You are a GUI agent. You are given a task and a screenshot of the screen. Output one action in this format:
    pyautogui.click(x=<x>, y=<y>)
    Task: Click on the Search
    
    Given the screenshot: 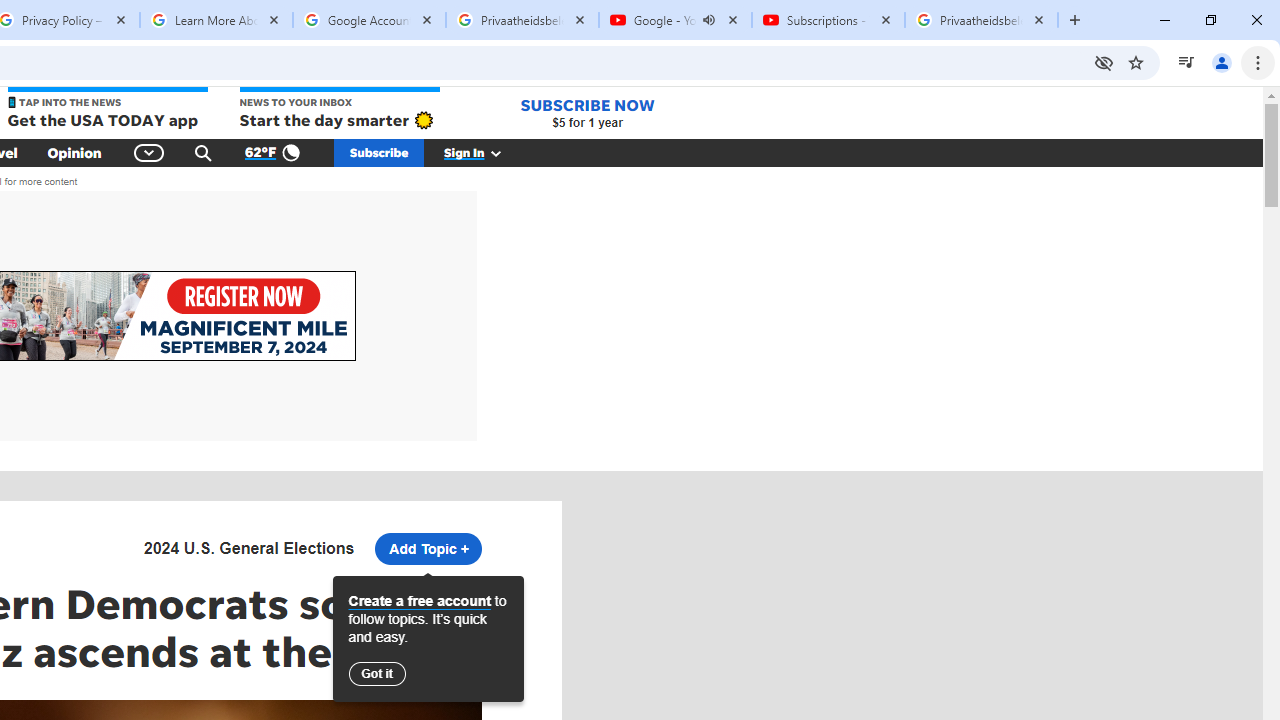 What is the action you would take?
    pyautogui.click(x=203, y=152)
    